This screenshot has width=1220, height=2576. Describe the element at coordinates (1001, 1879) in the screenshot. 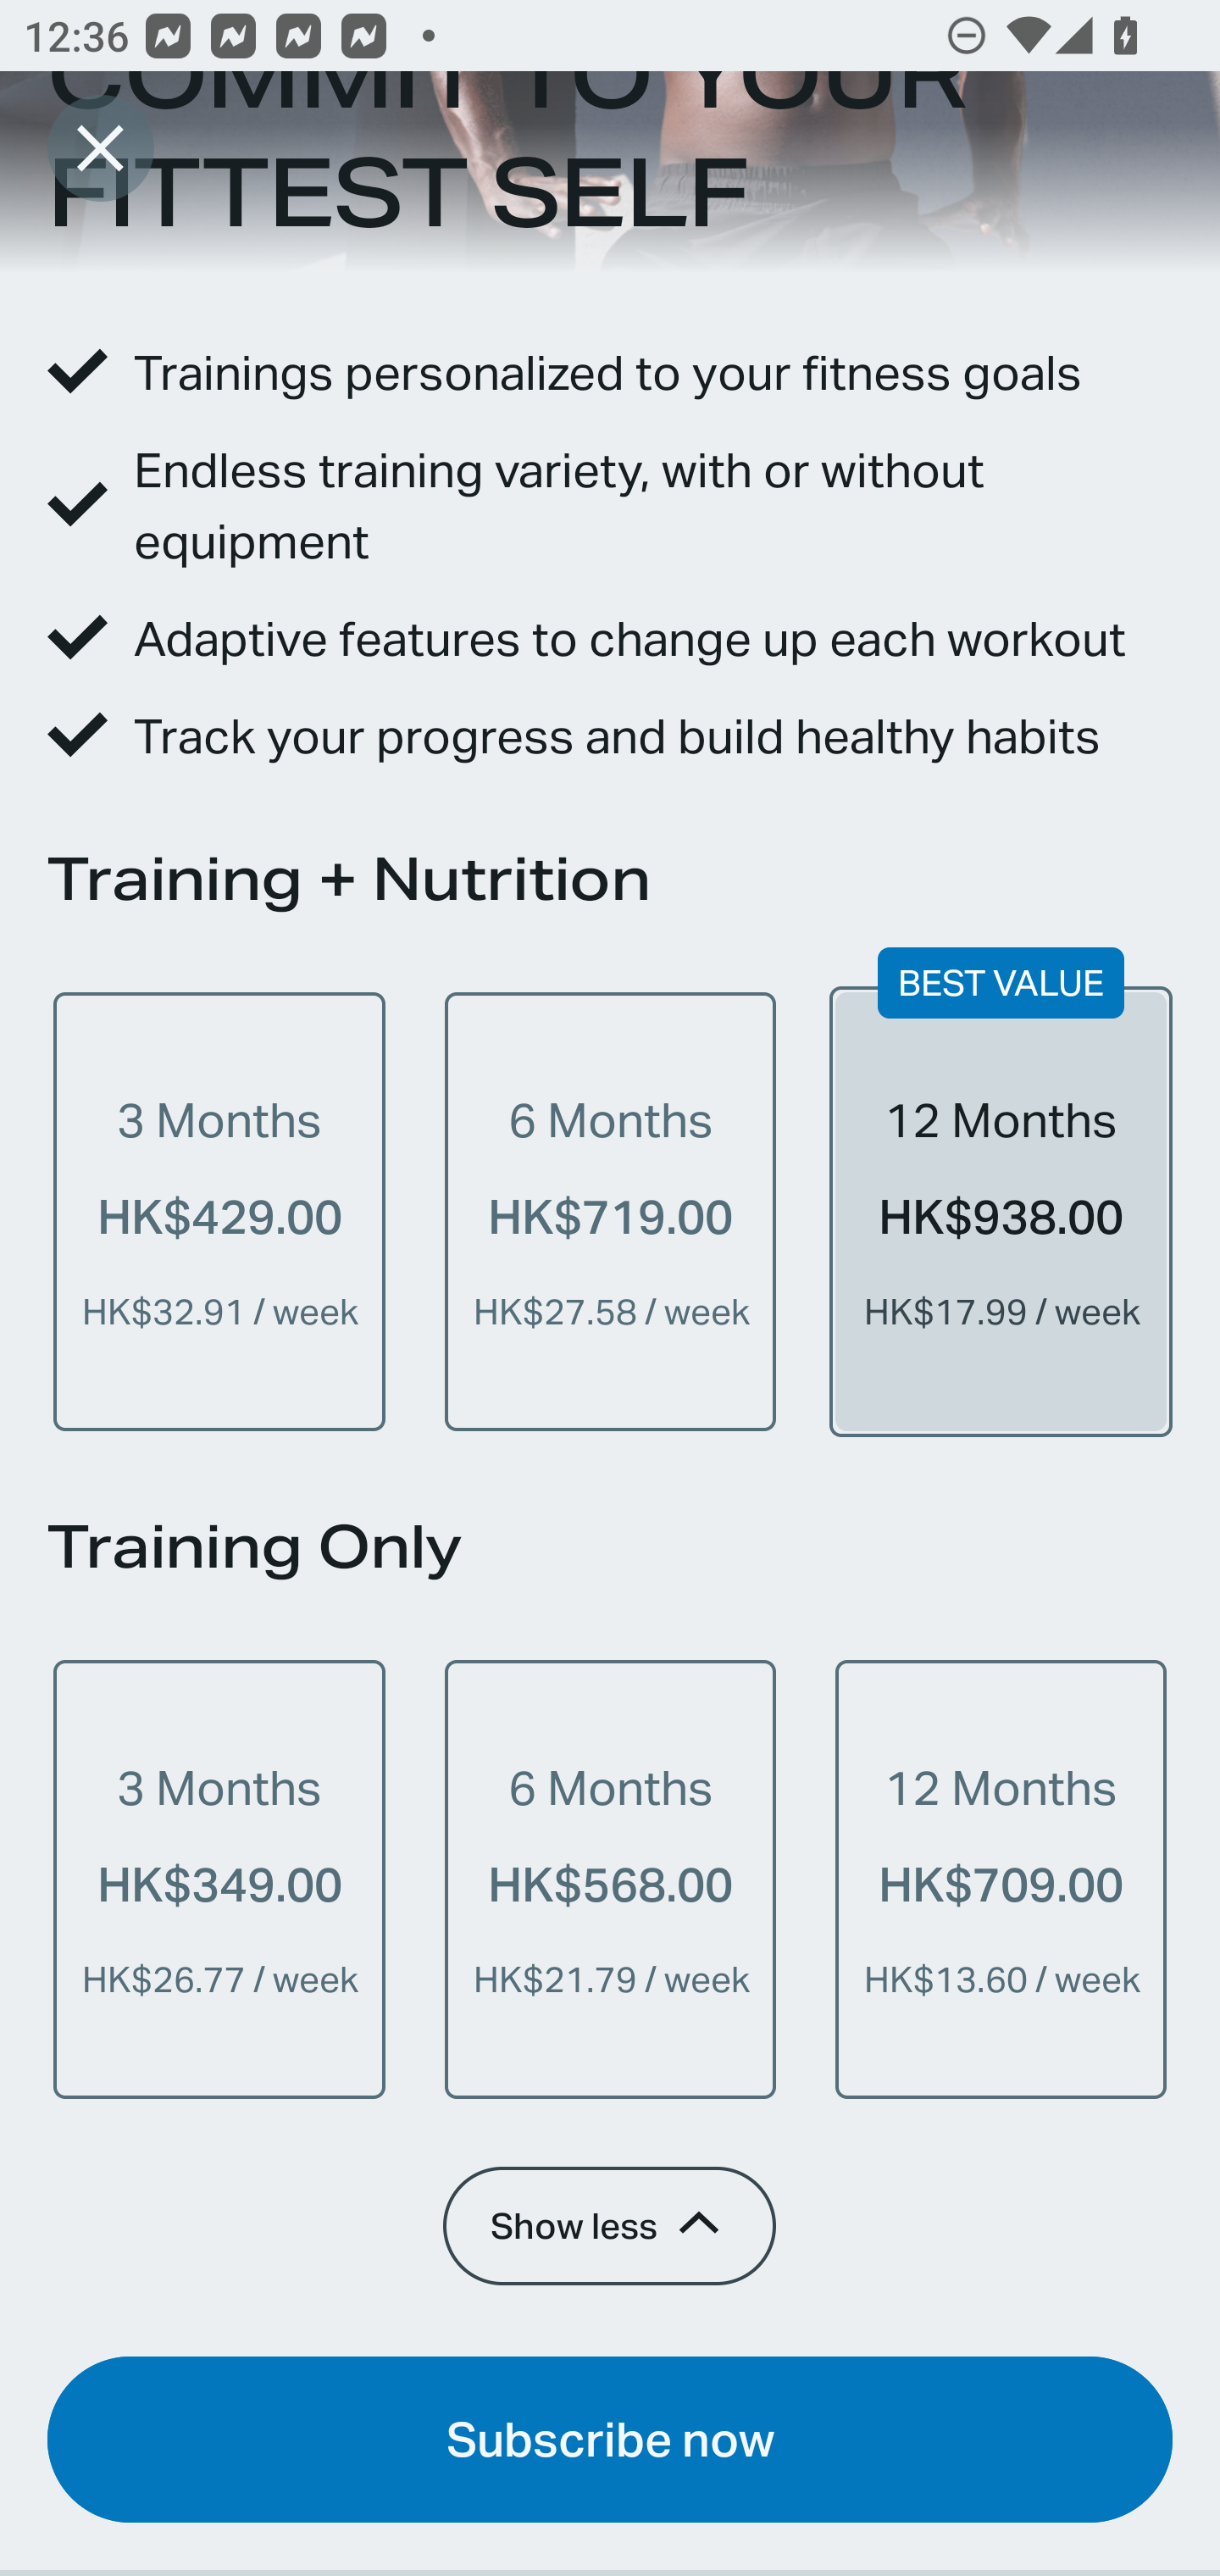

I see `12 Months HK$709.00 HK$13.60 / week` at that location.